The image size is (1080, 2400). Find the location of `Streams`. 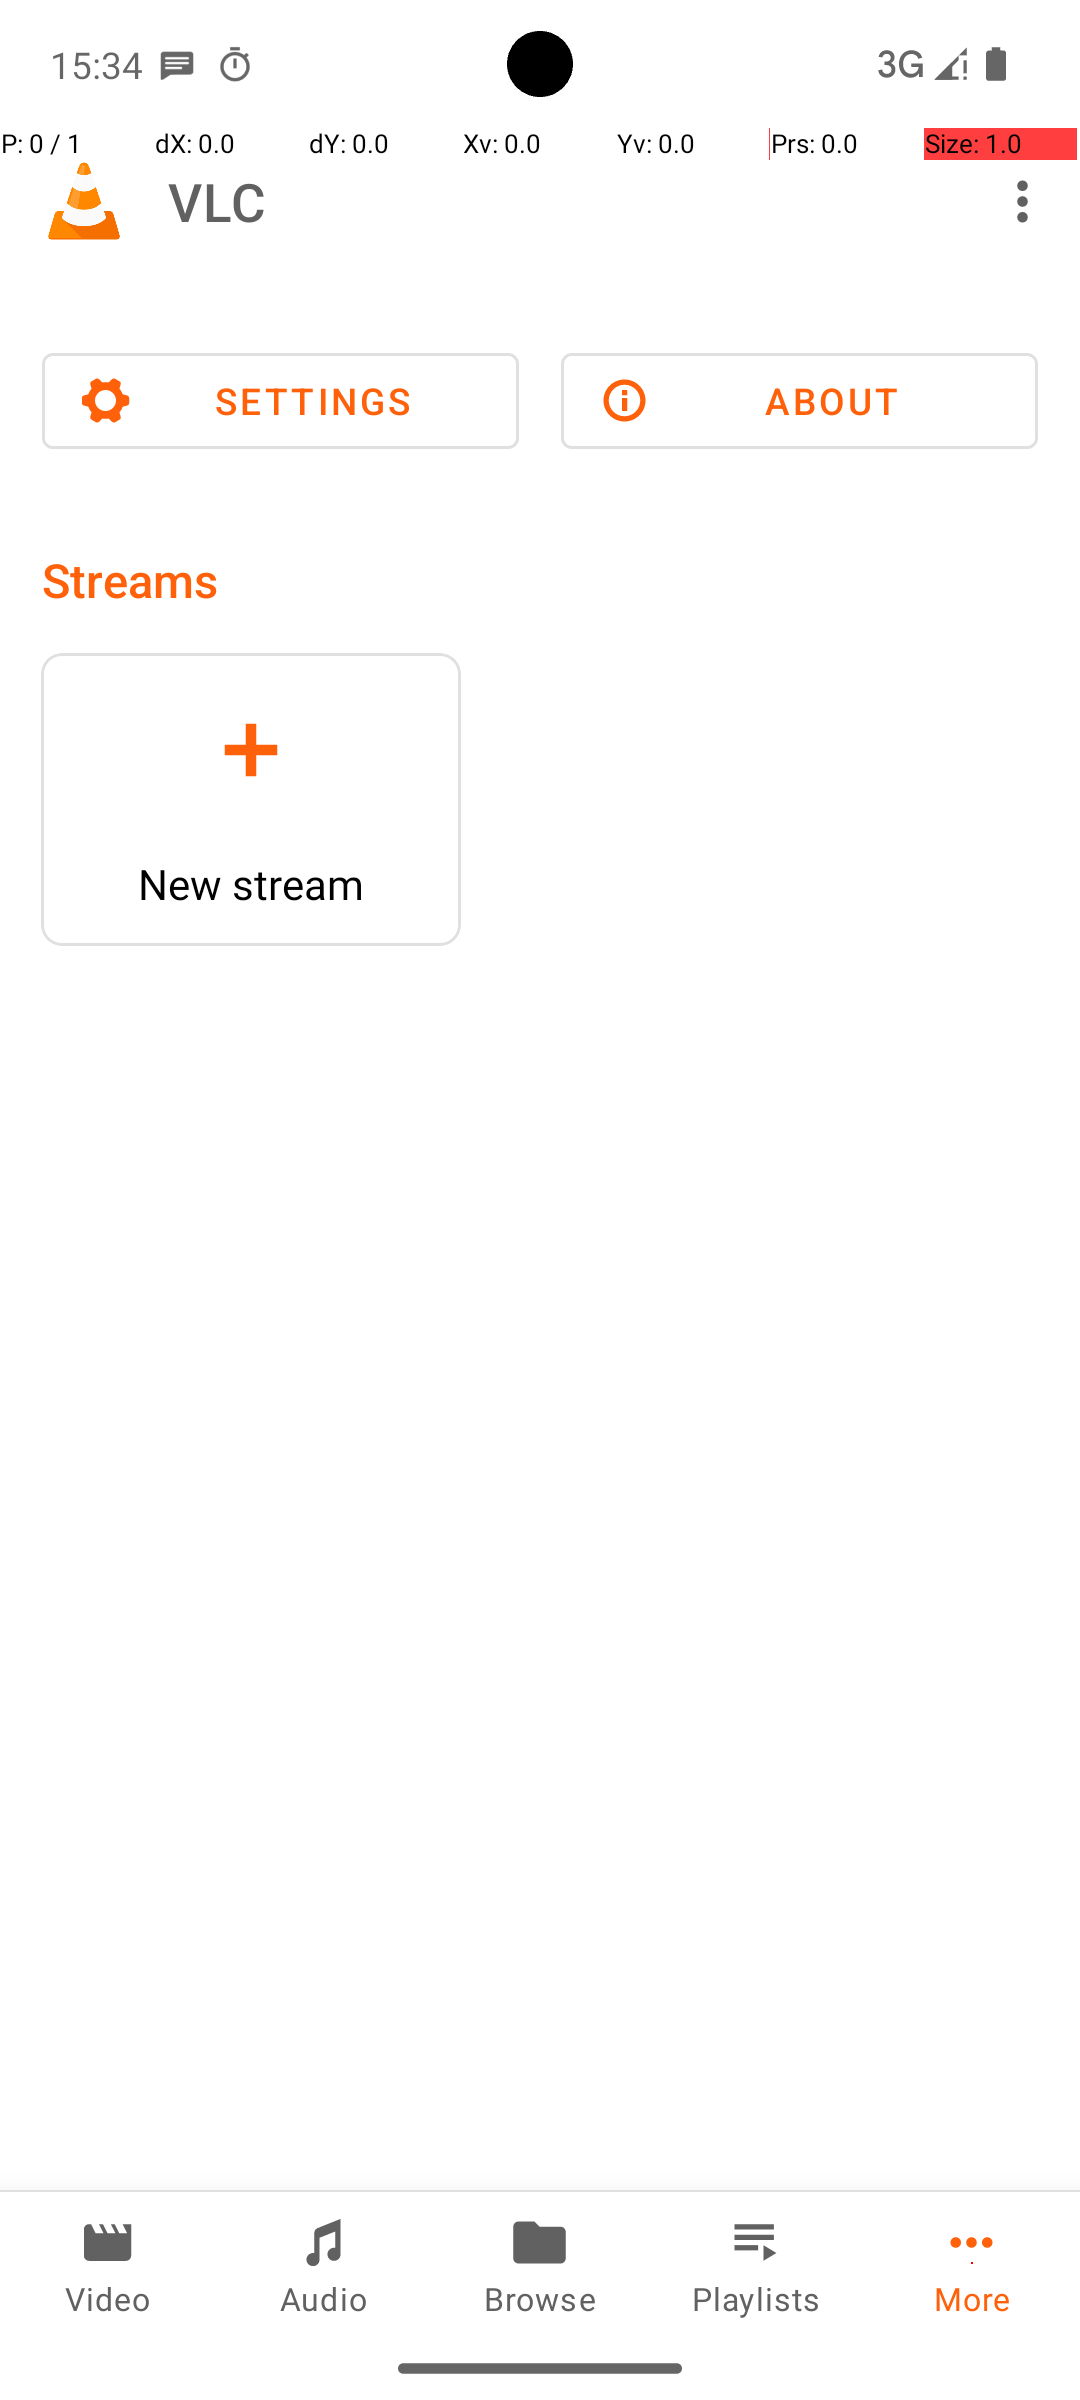

Streams is located at coordinates (130, 580).